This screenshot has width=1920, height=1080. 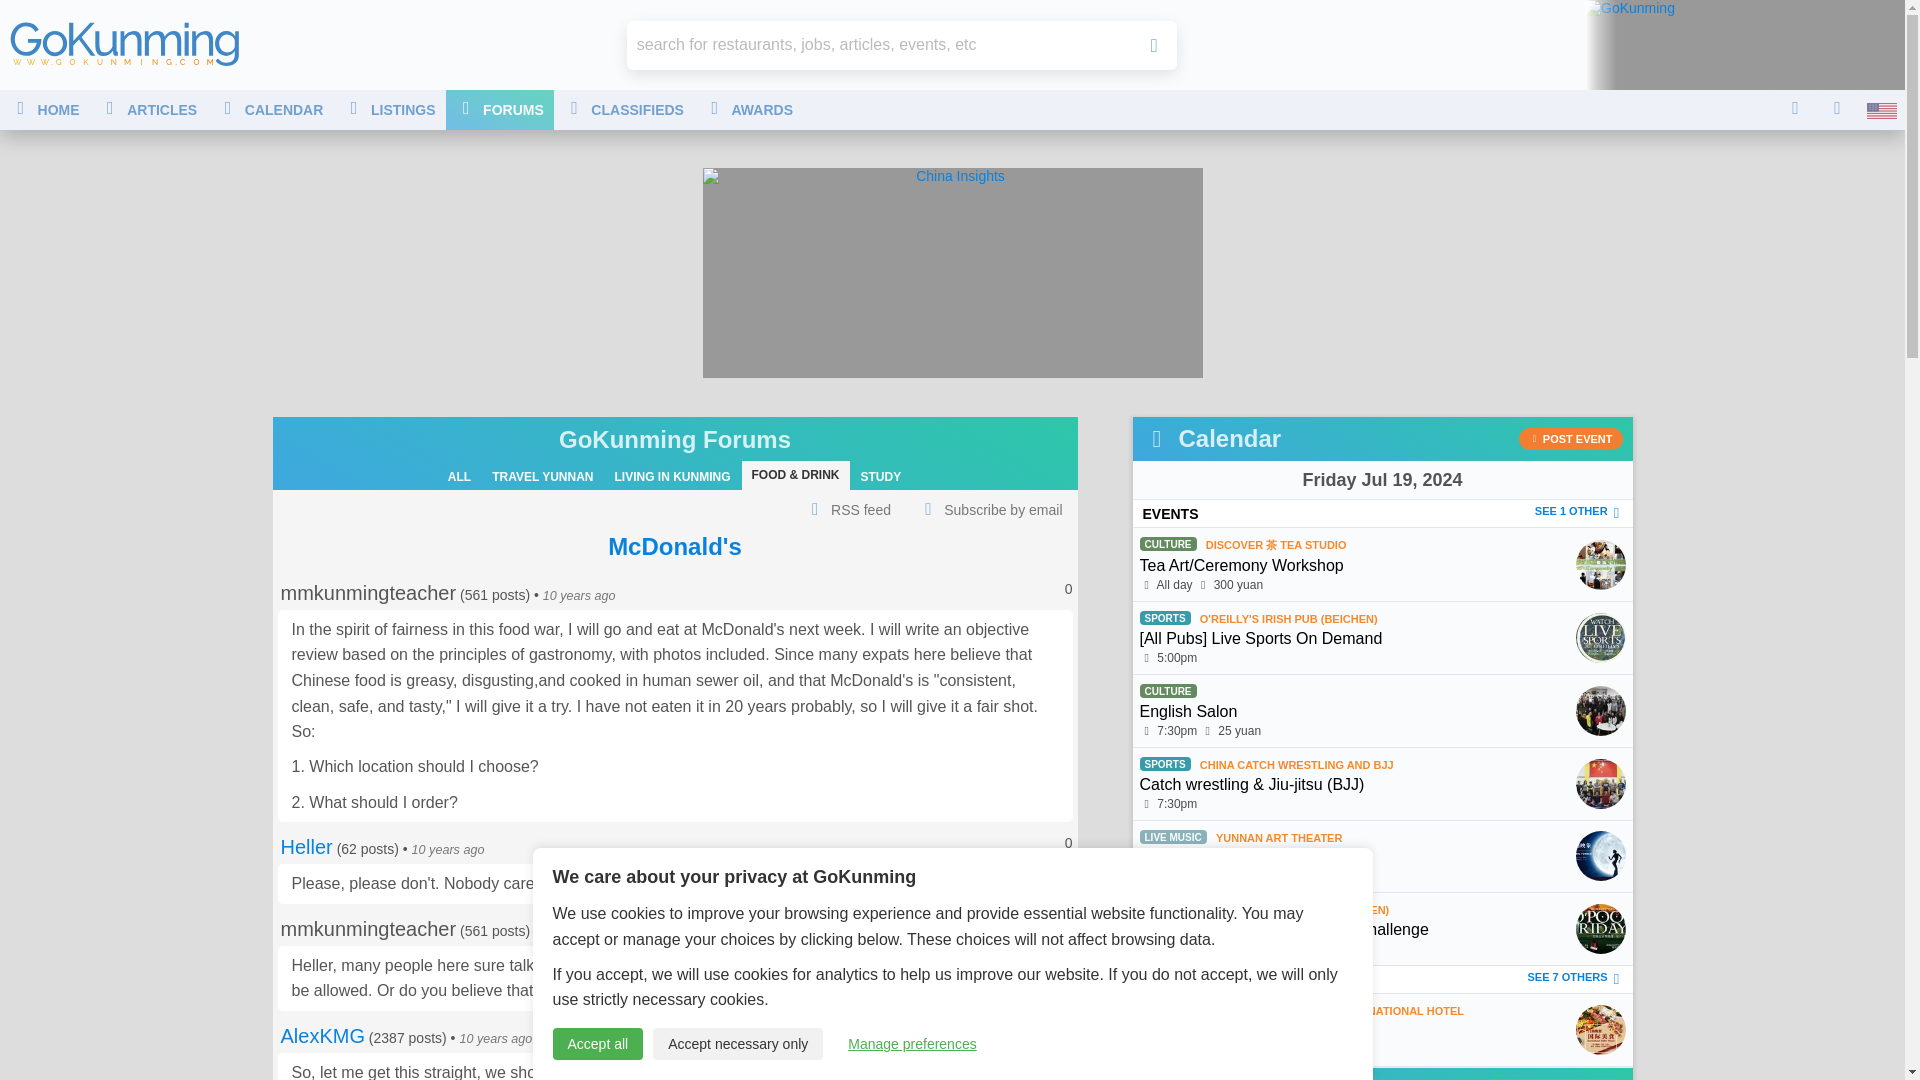 I want to click on June 16, 2014, 3:51pm, so click(x=448, y=850).